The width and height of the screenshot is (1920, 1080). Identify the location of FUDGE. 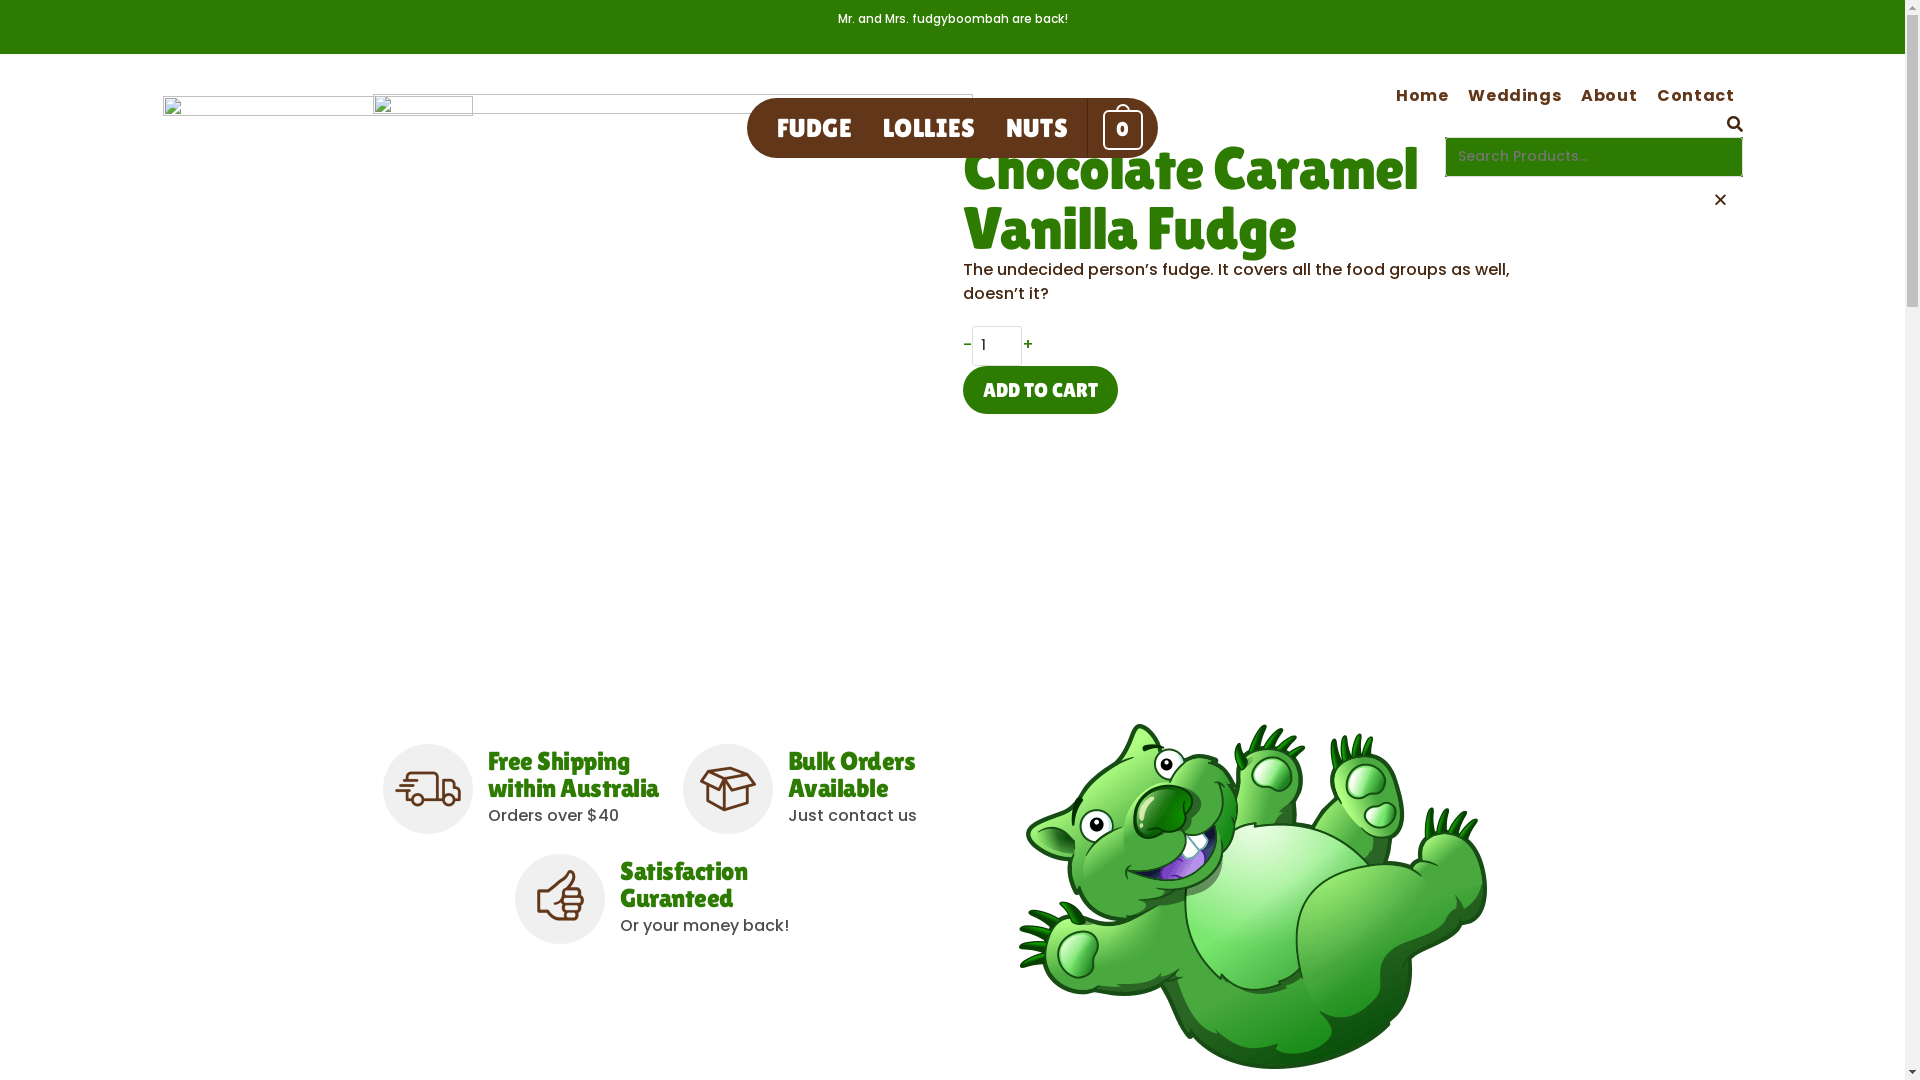
(815, 128).